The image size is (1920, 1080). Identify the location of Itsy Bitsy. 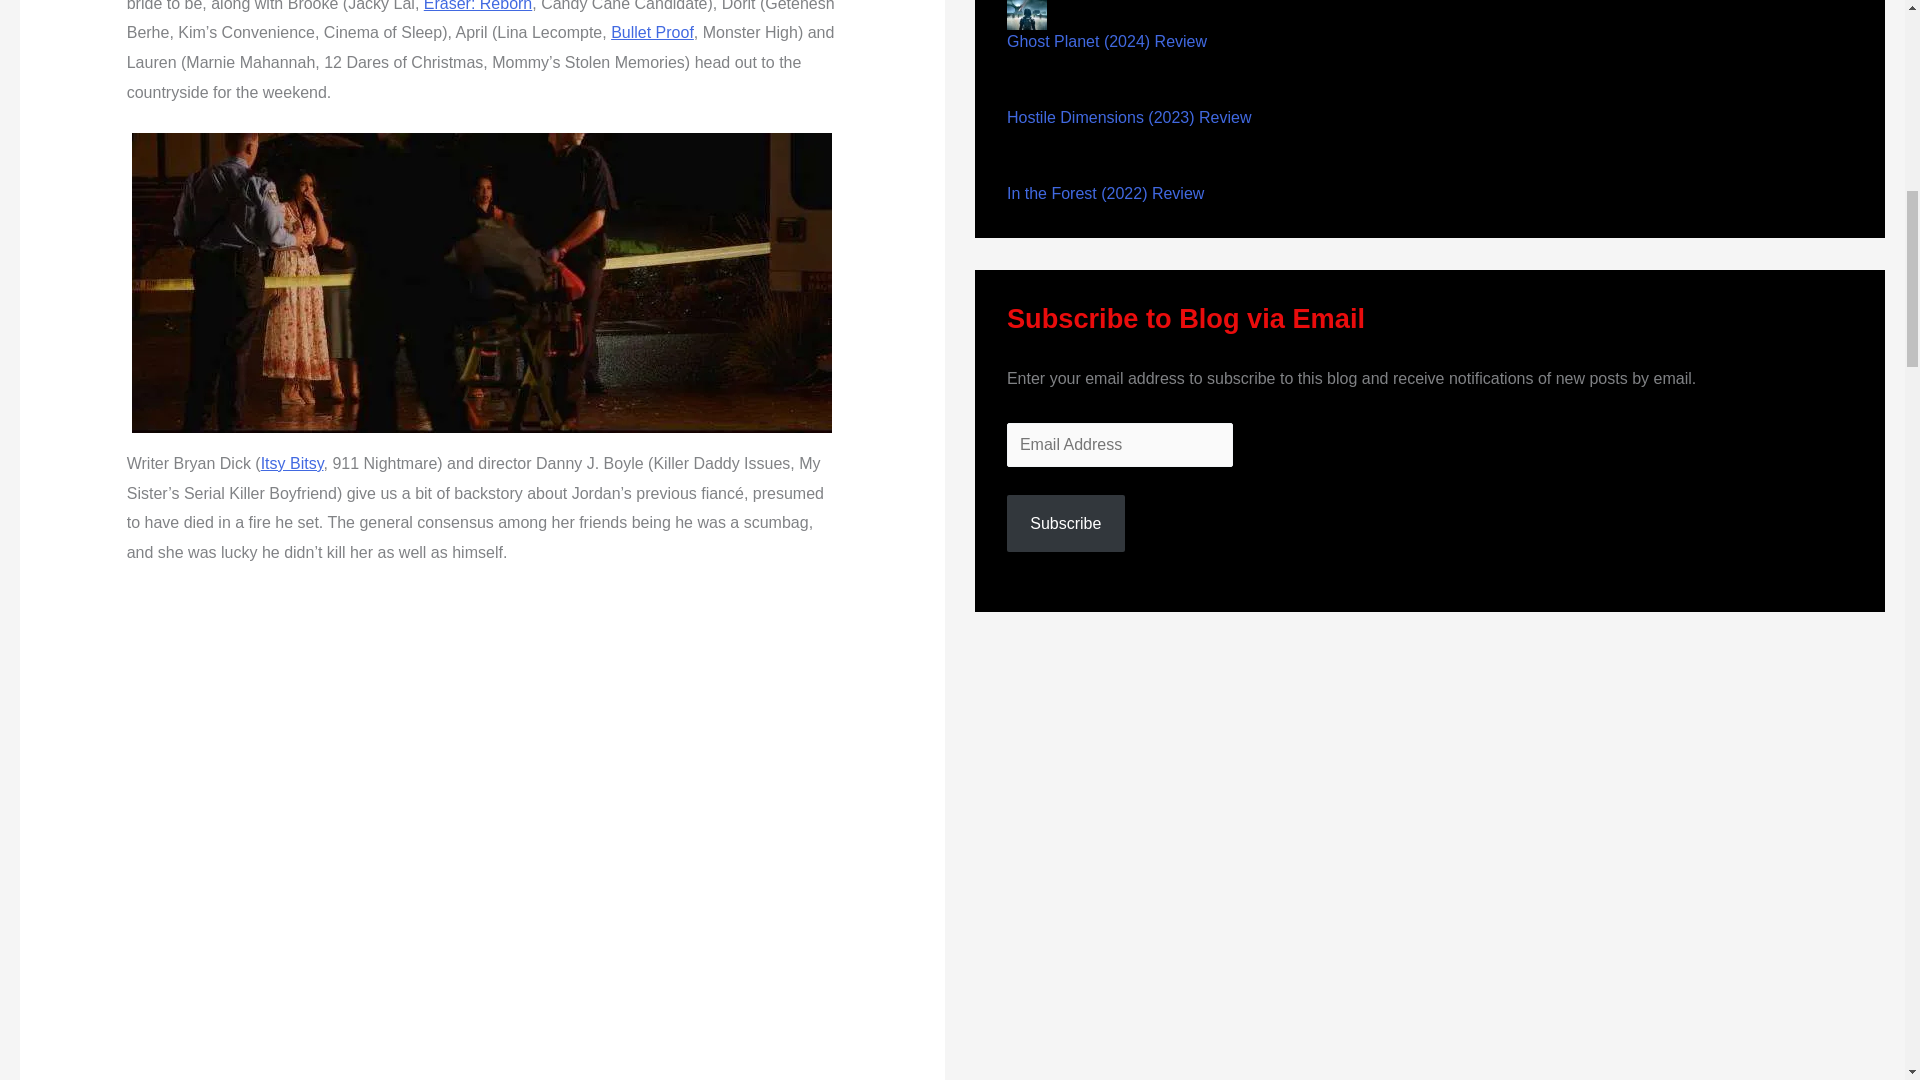
(292, 462).